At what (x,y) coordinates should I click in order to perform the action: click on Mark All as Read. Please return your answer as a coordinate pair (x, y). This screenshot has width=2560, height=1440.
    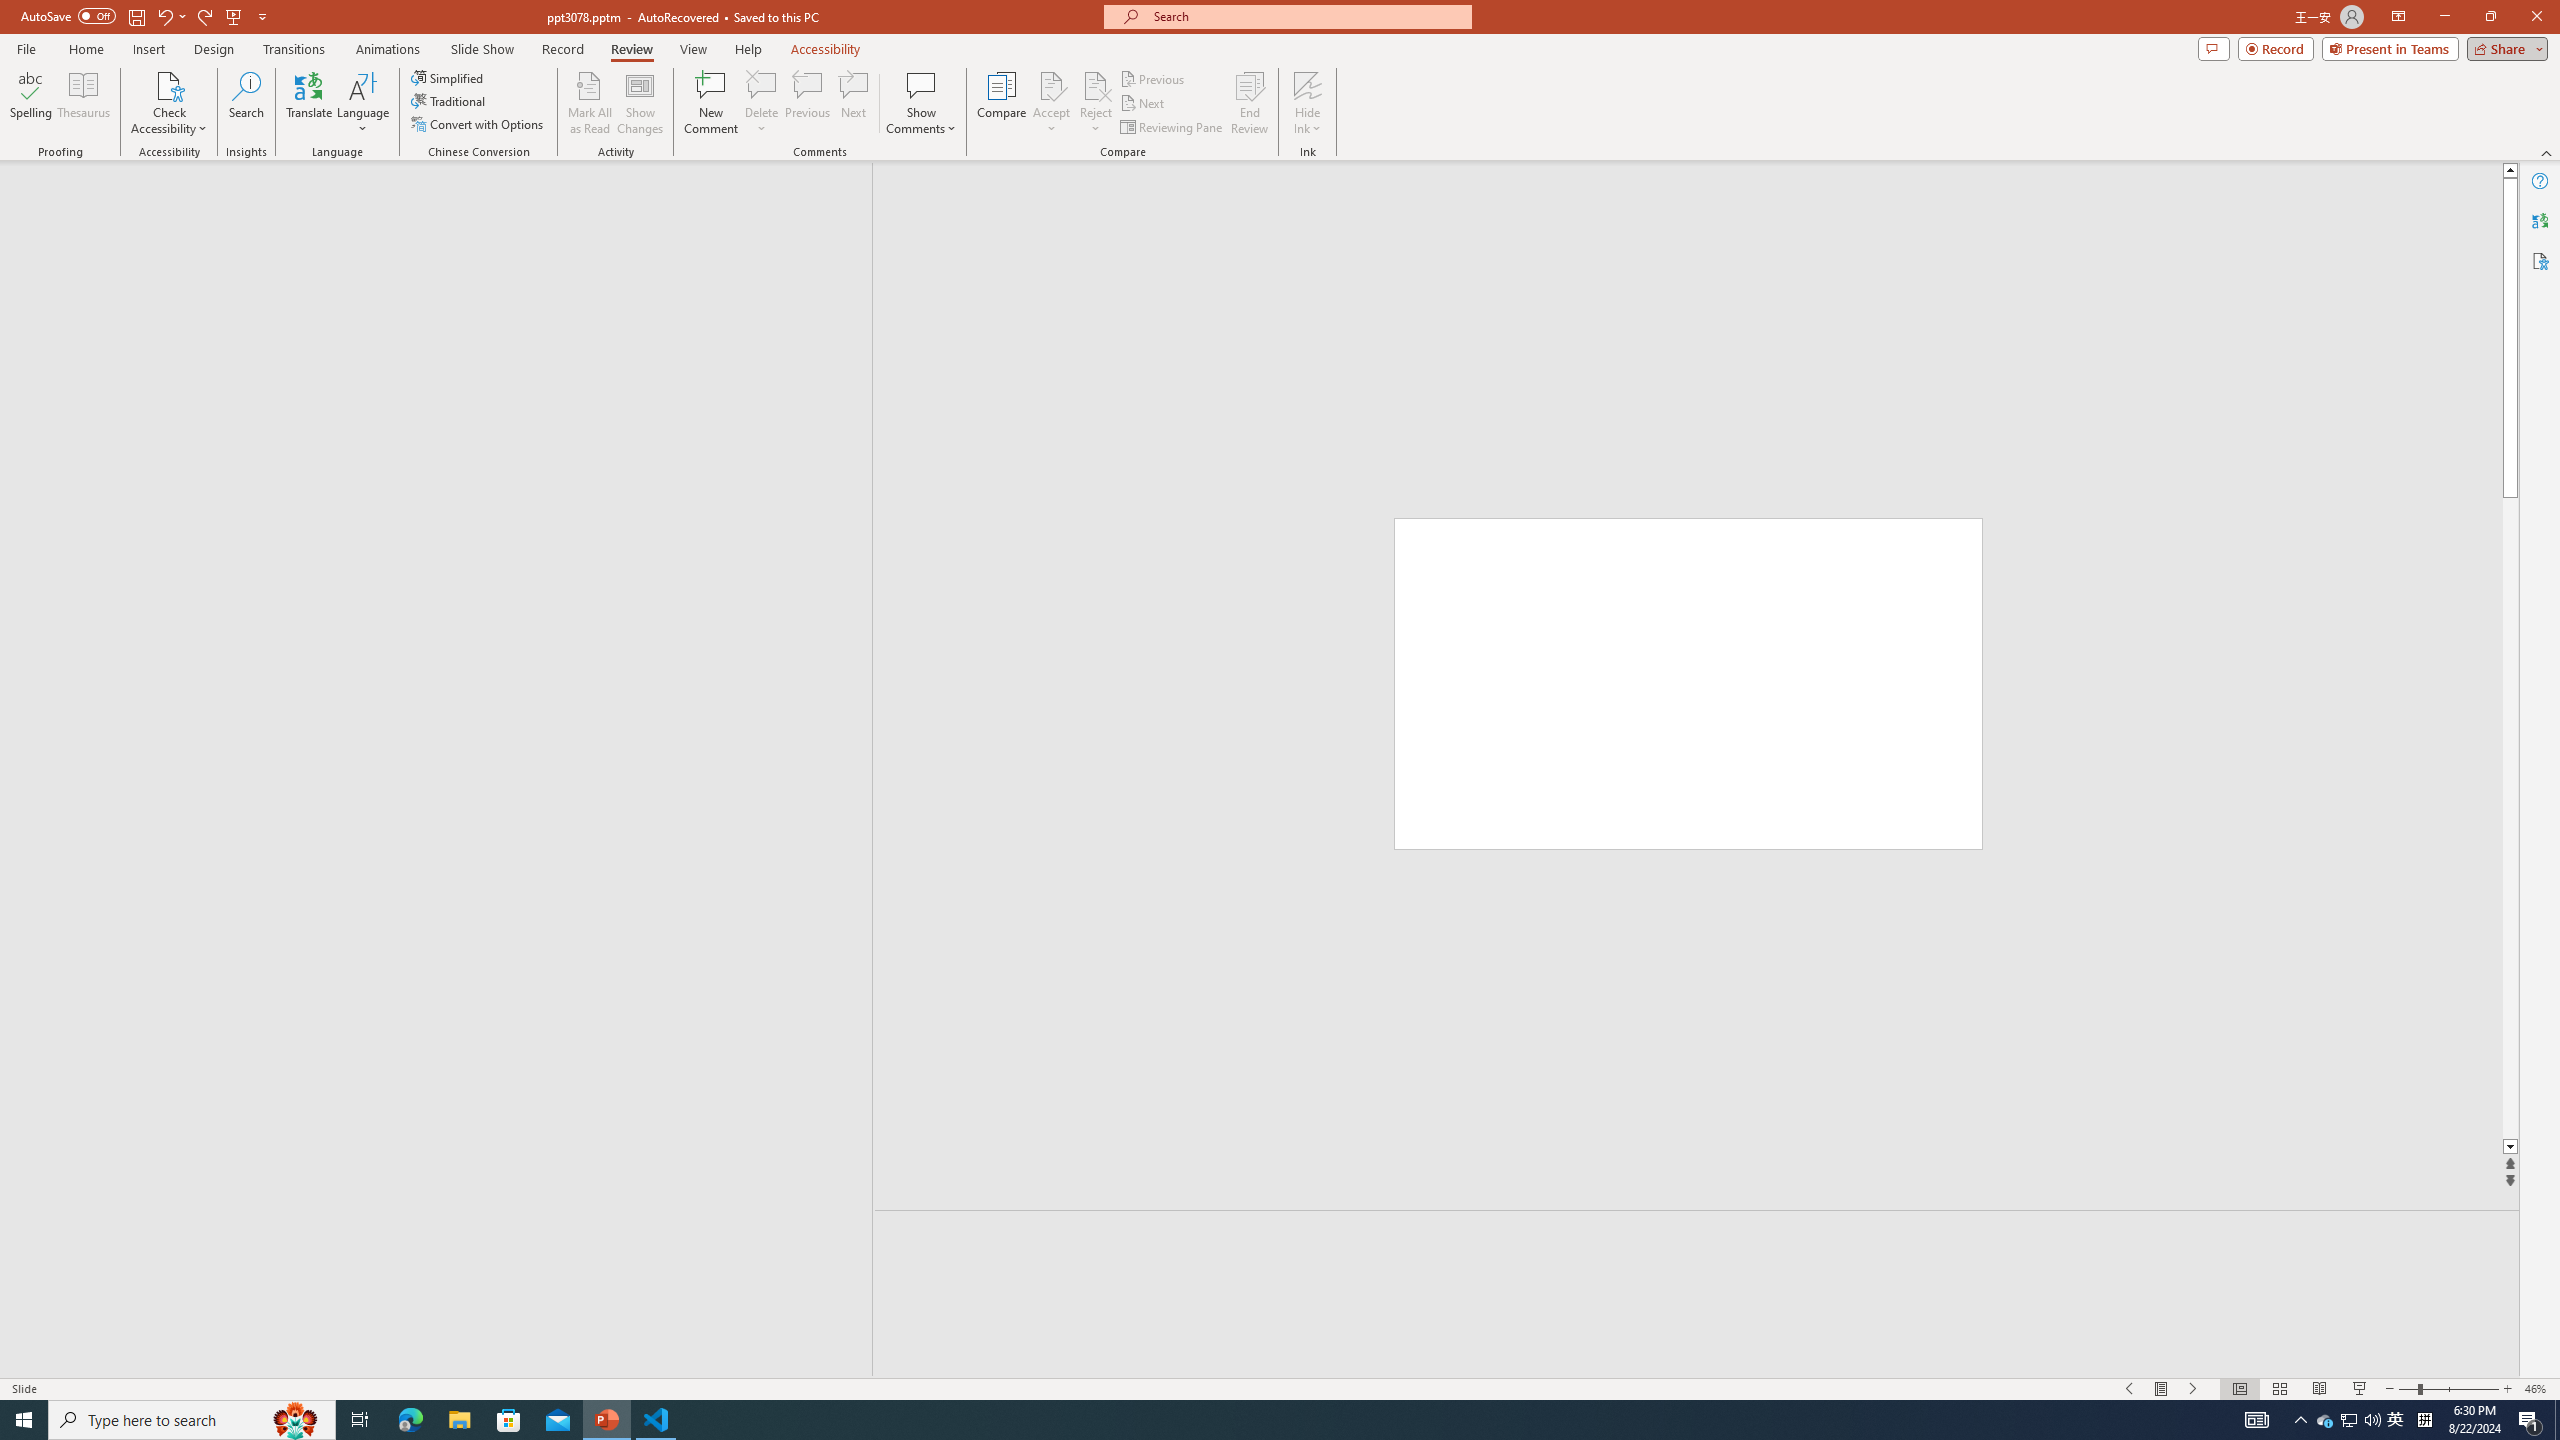
    Looking at the image, I should click on (590, 103).